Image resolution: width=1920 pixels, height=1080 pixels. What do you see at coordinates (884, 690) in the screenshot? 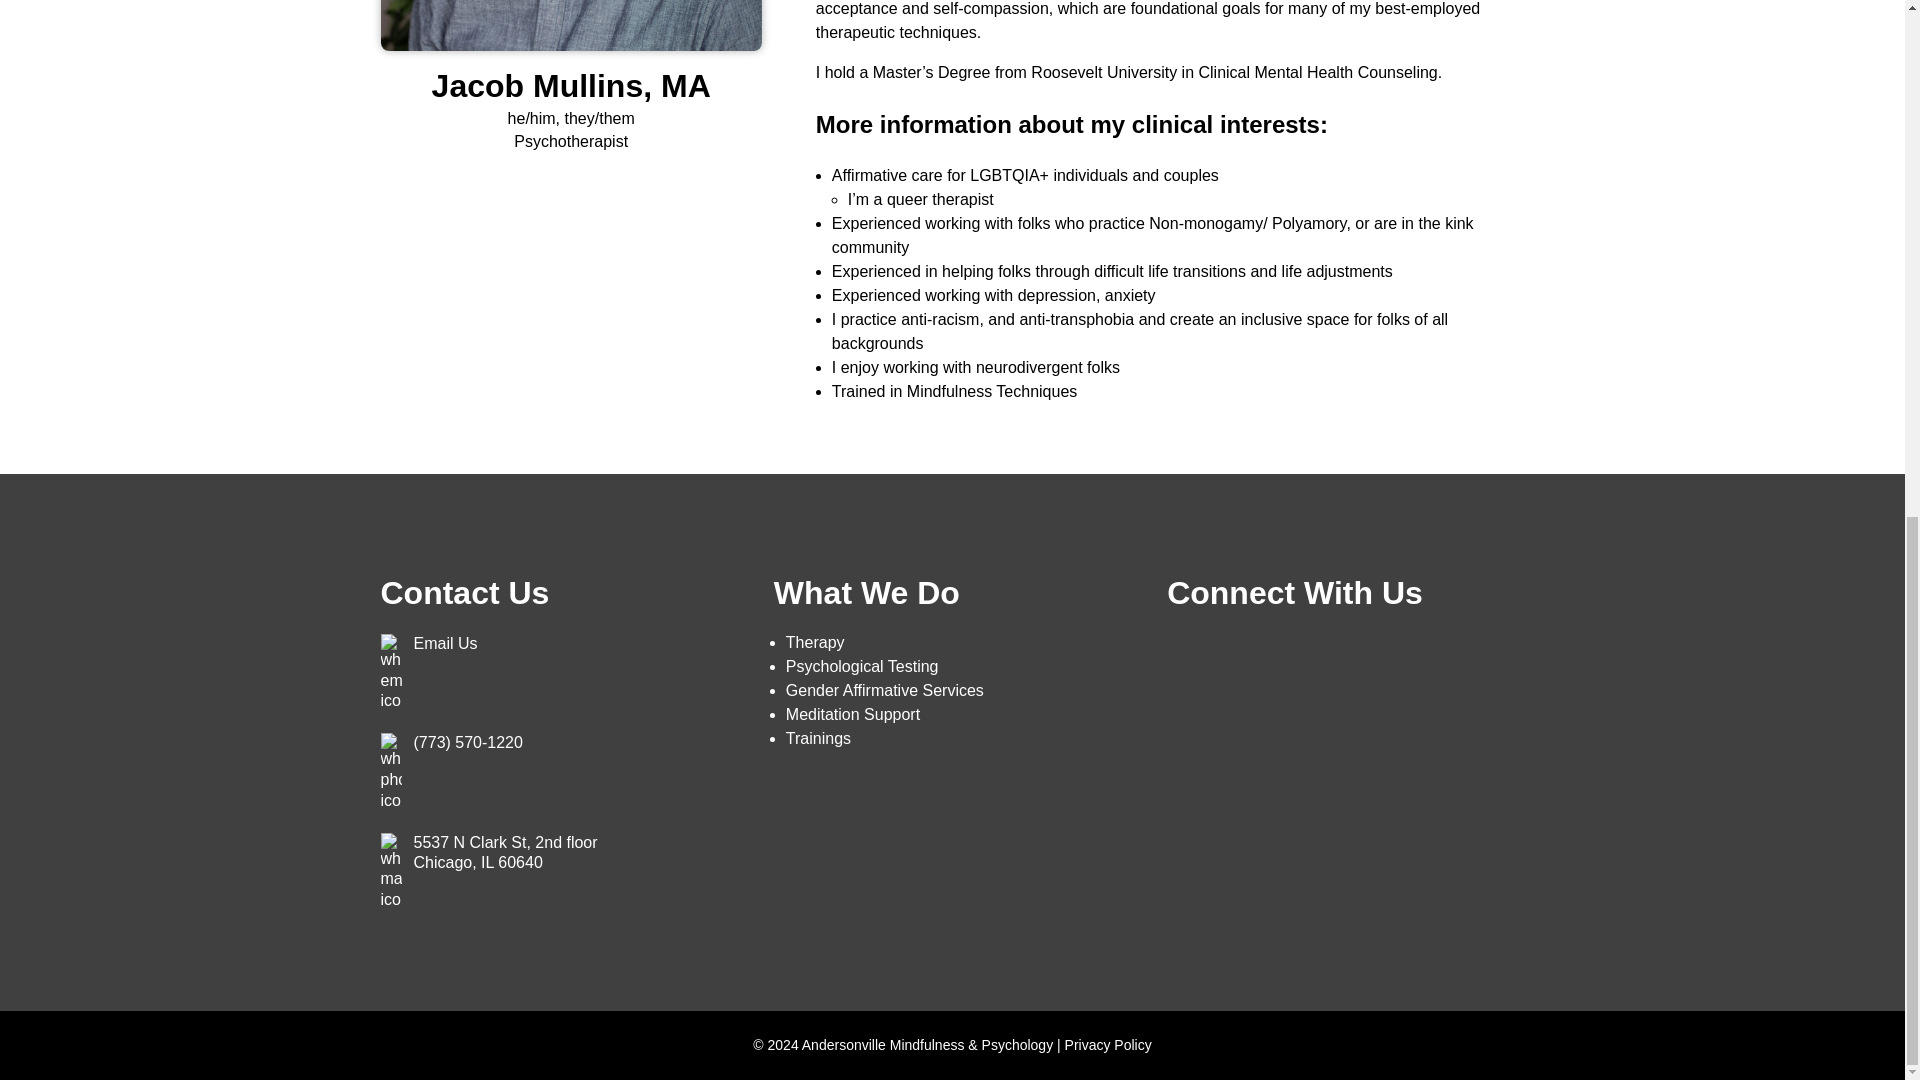
I see `Trainings` at bounding box center [884, 690].